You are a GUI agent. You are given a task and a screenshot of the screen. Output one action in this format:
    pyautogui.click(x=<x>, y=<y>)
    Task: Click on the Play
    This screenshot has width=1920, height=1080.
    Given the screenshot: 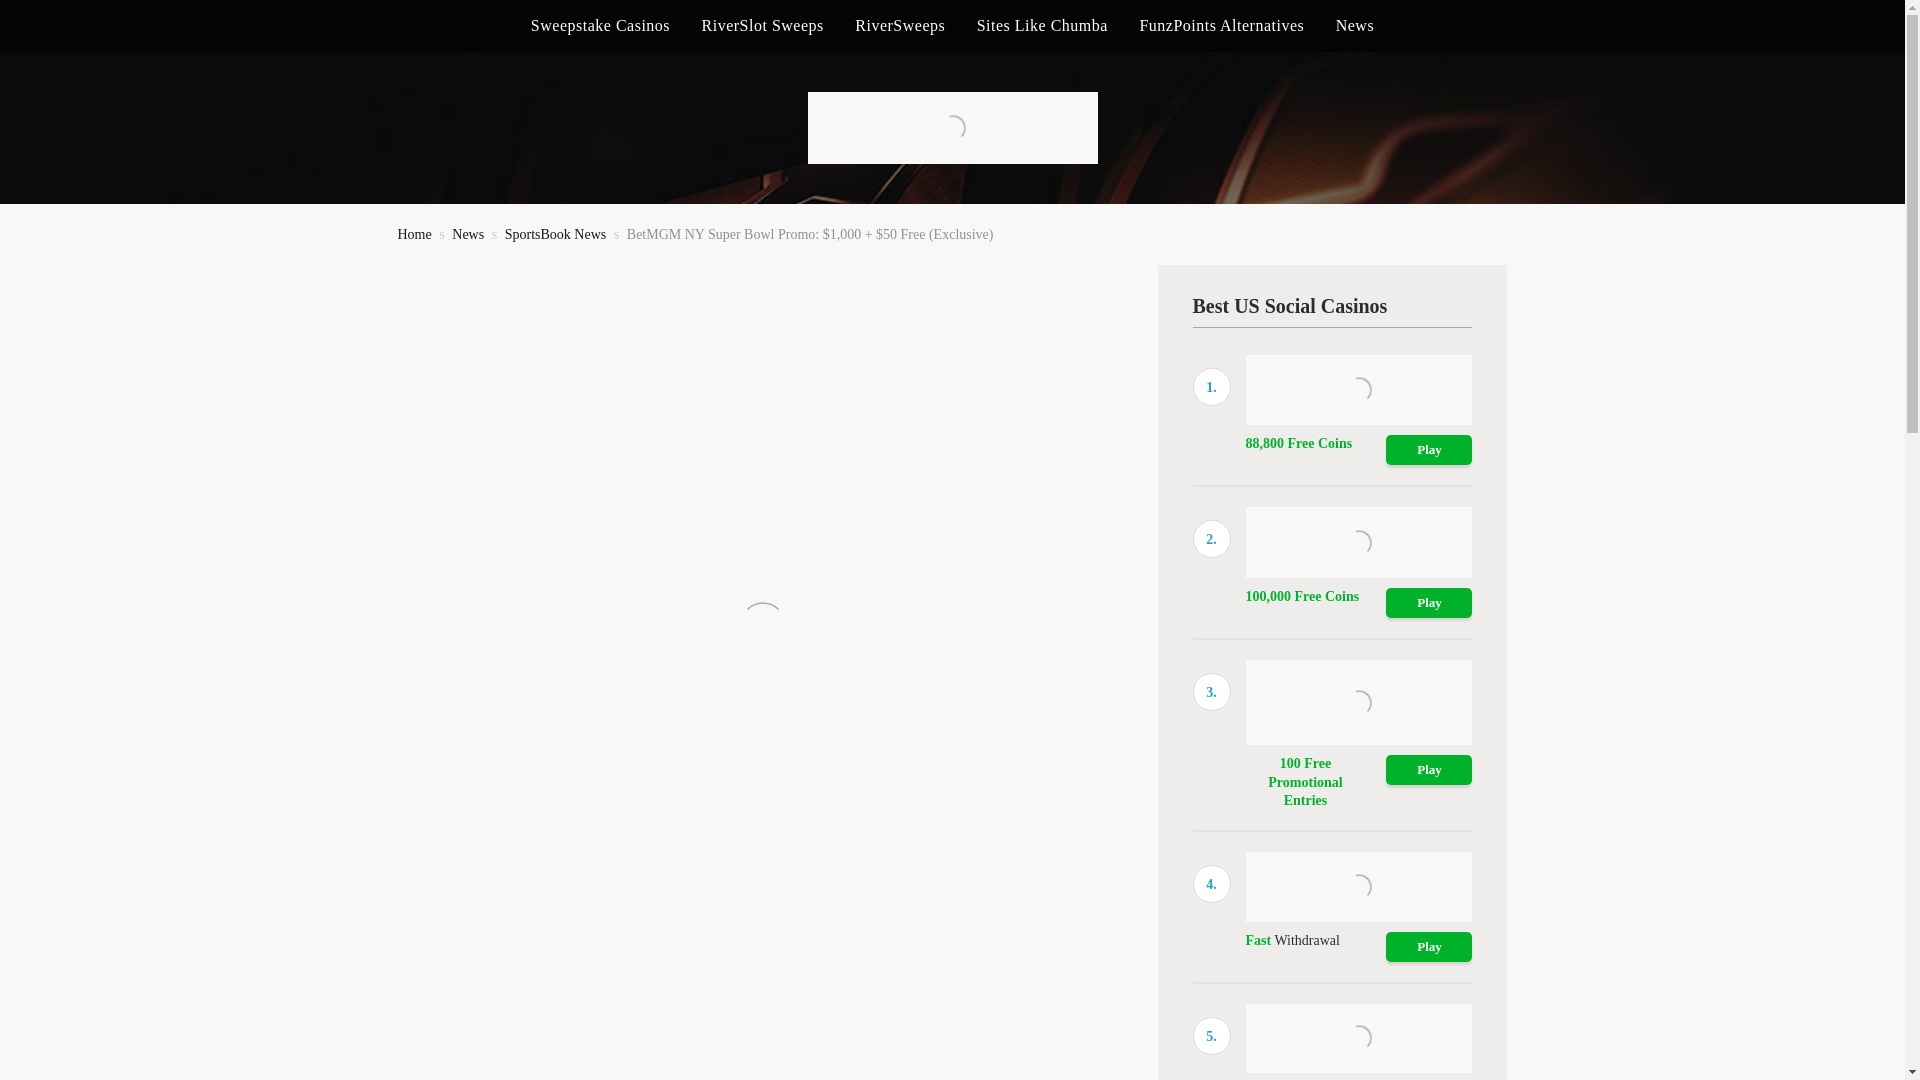 What is the action you would take?
    pyautogui.click(x=1429, y=450)
    